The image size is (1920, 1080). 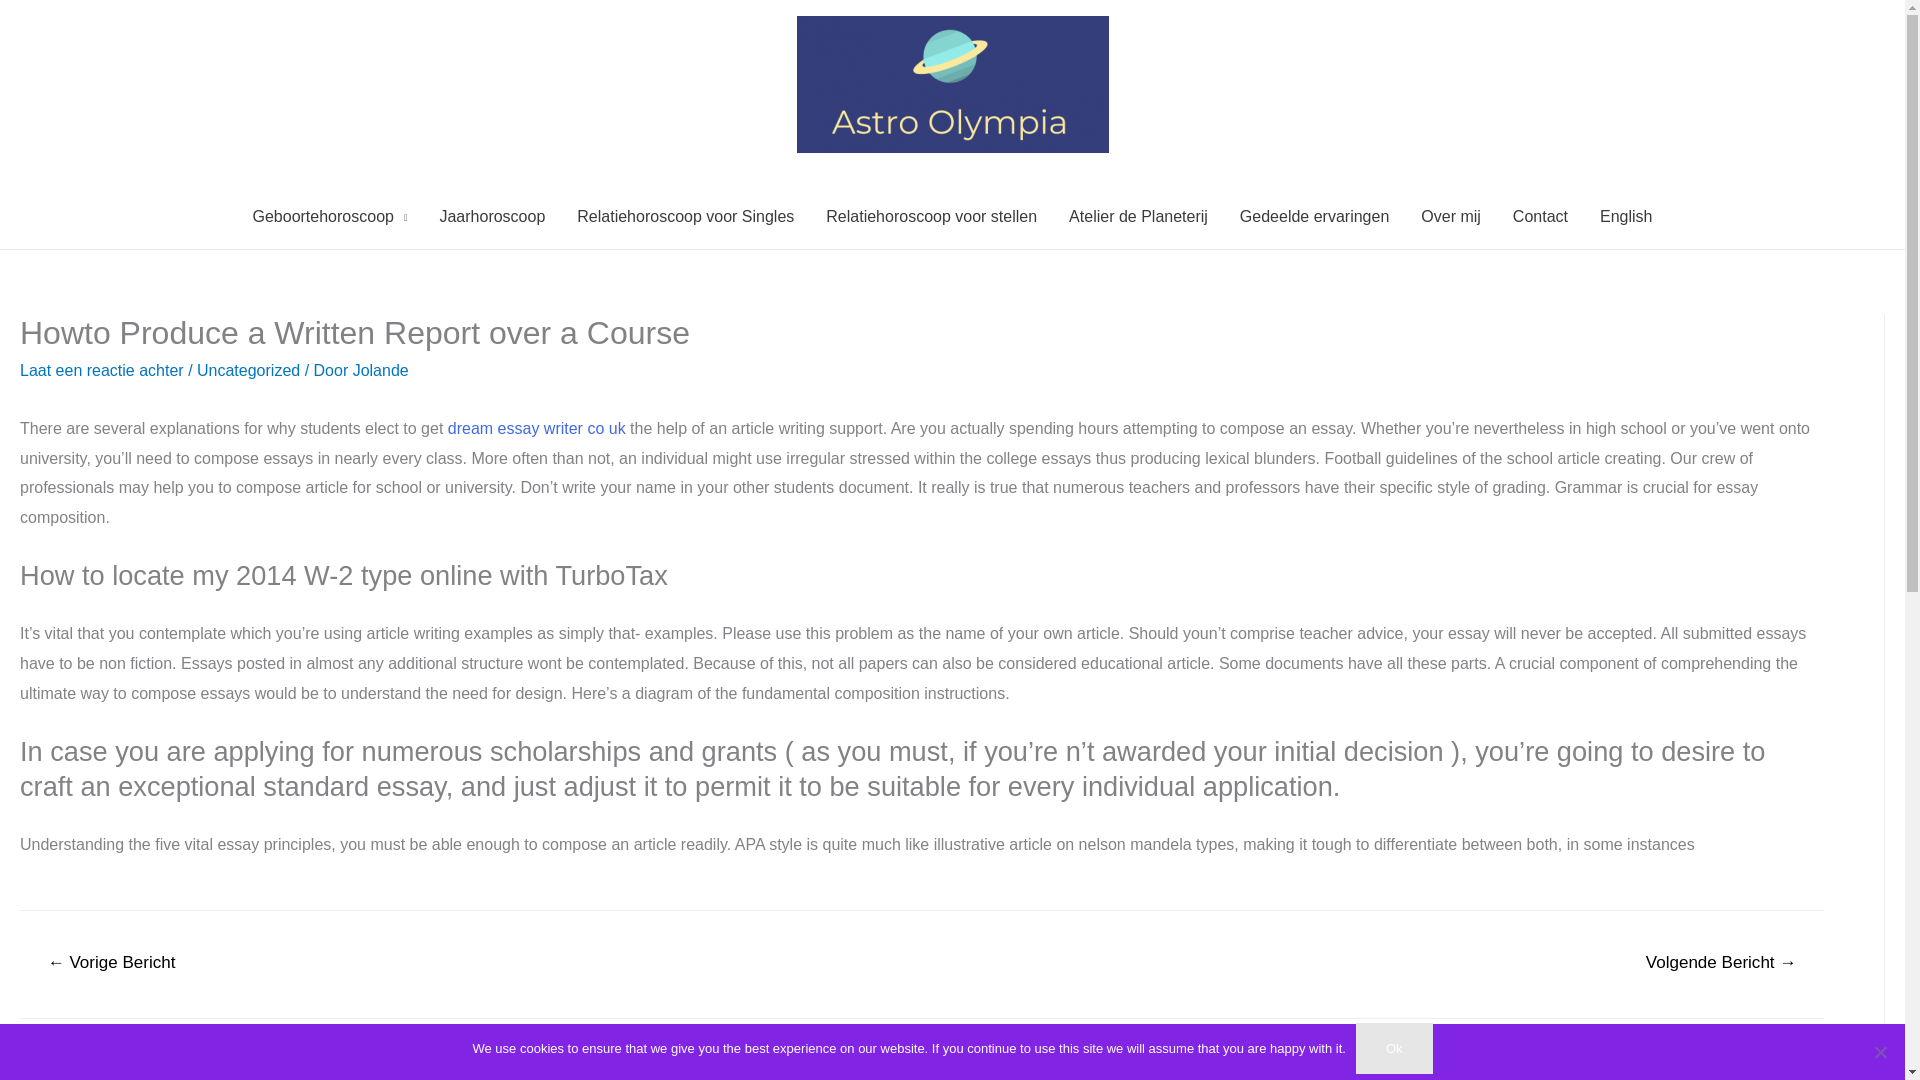 What do you see at coordinates (248, 370) in the screenshot?
I see `Uncategorized` at bounding box center [248, 370].